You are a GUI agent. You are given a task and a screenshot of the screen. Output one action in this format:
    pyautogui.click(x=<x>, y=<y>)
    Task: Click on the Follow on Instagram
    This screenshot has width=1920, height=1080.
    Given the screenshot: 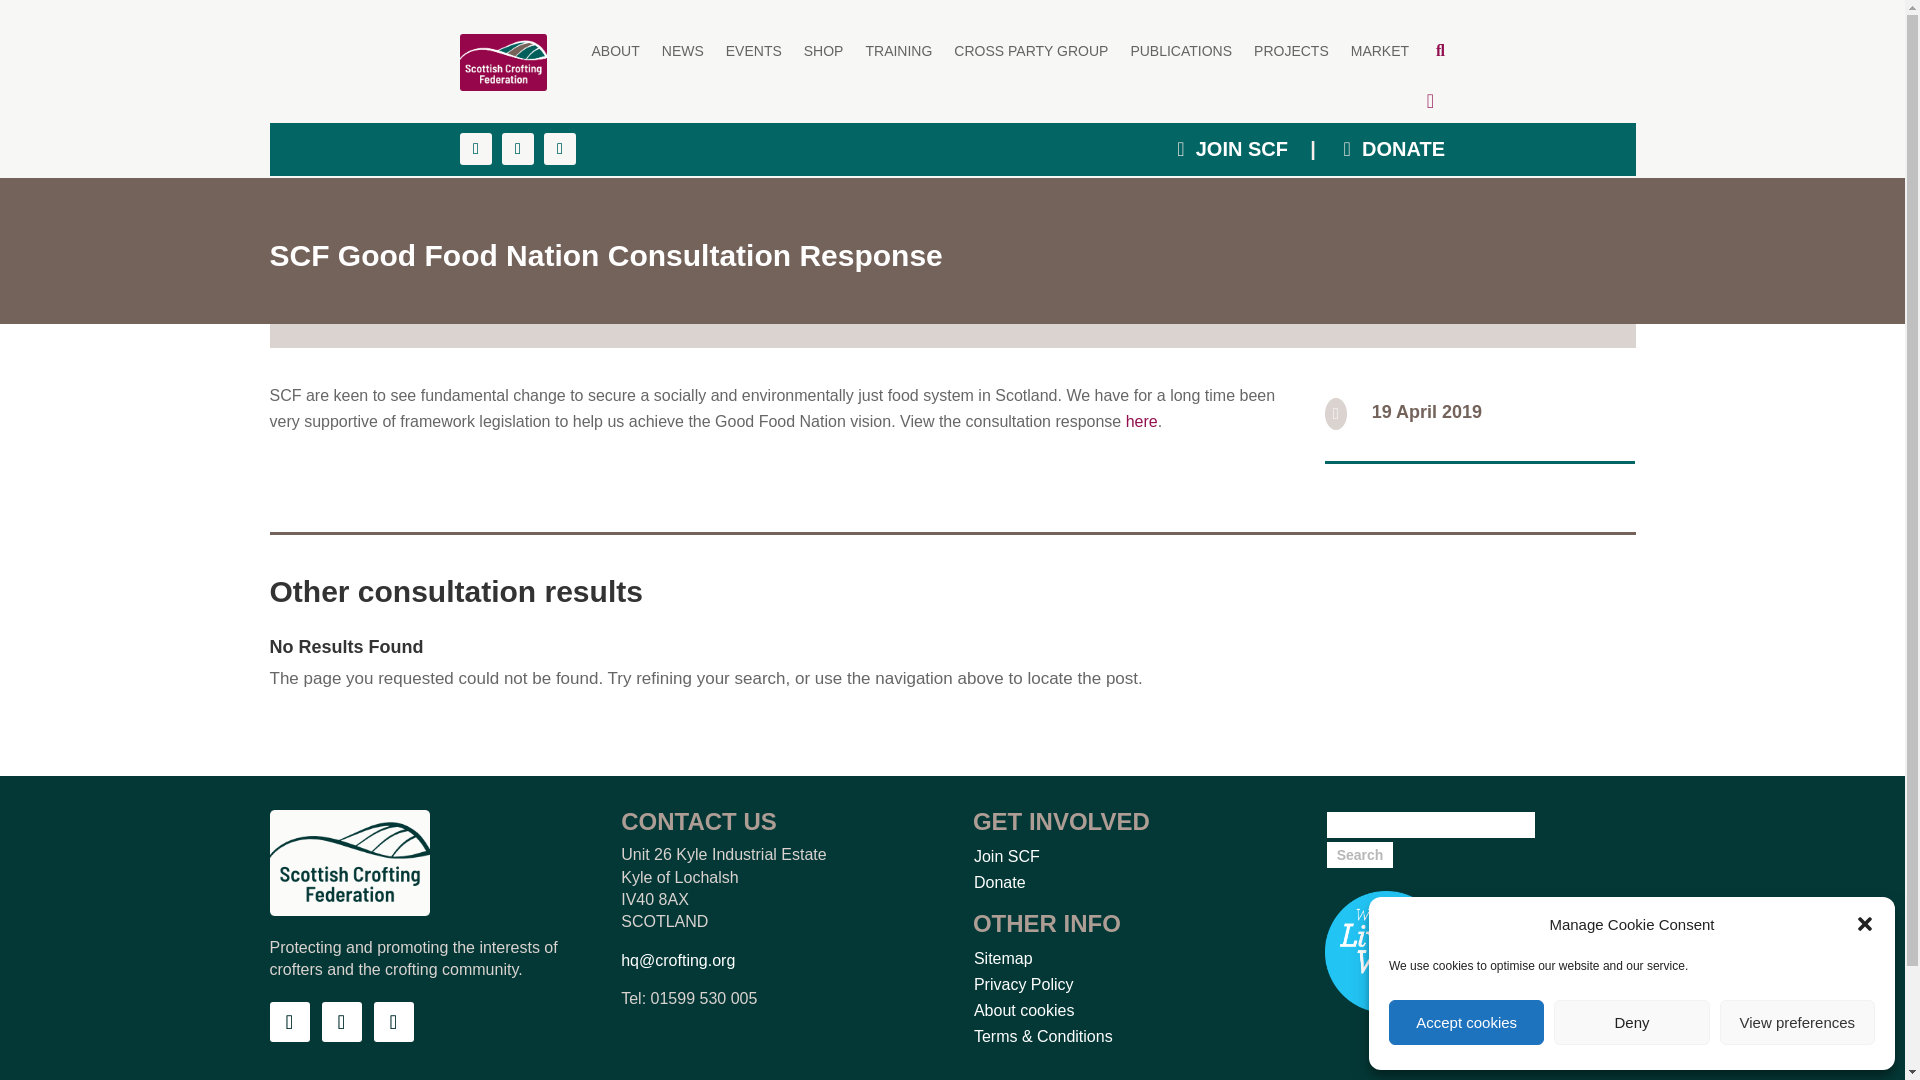 What is the action you would take?
    pyautogui.click(x=560, y=148)
    